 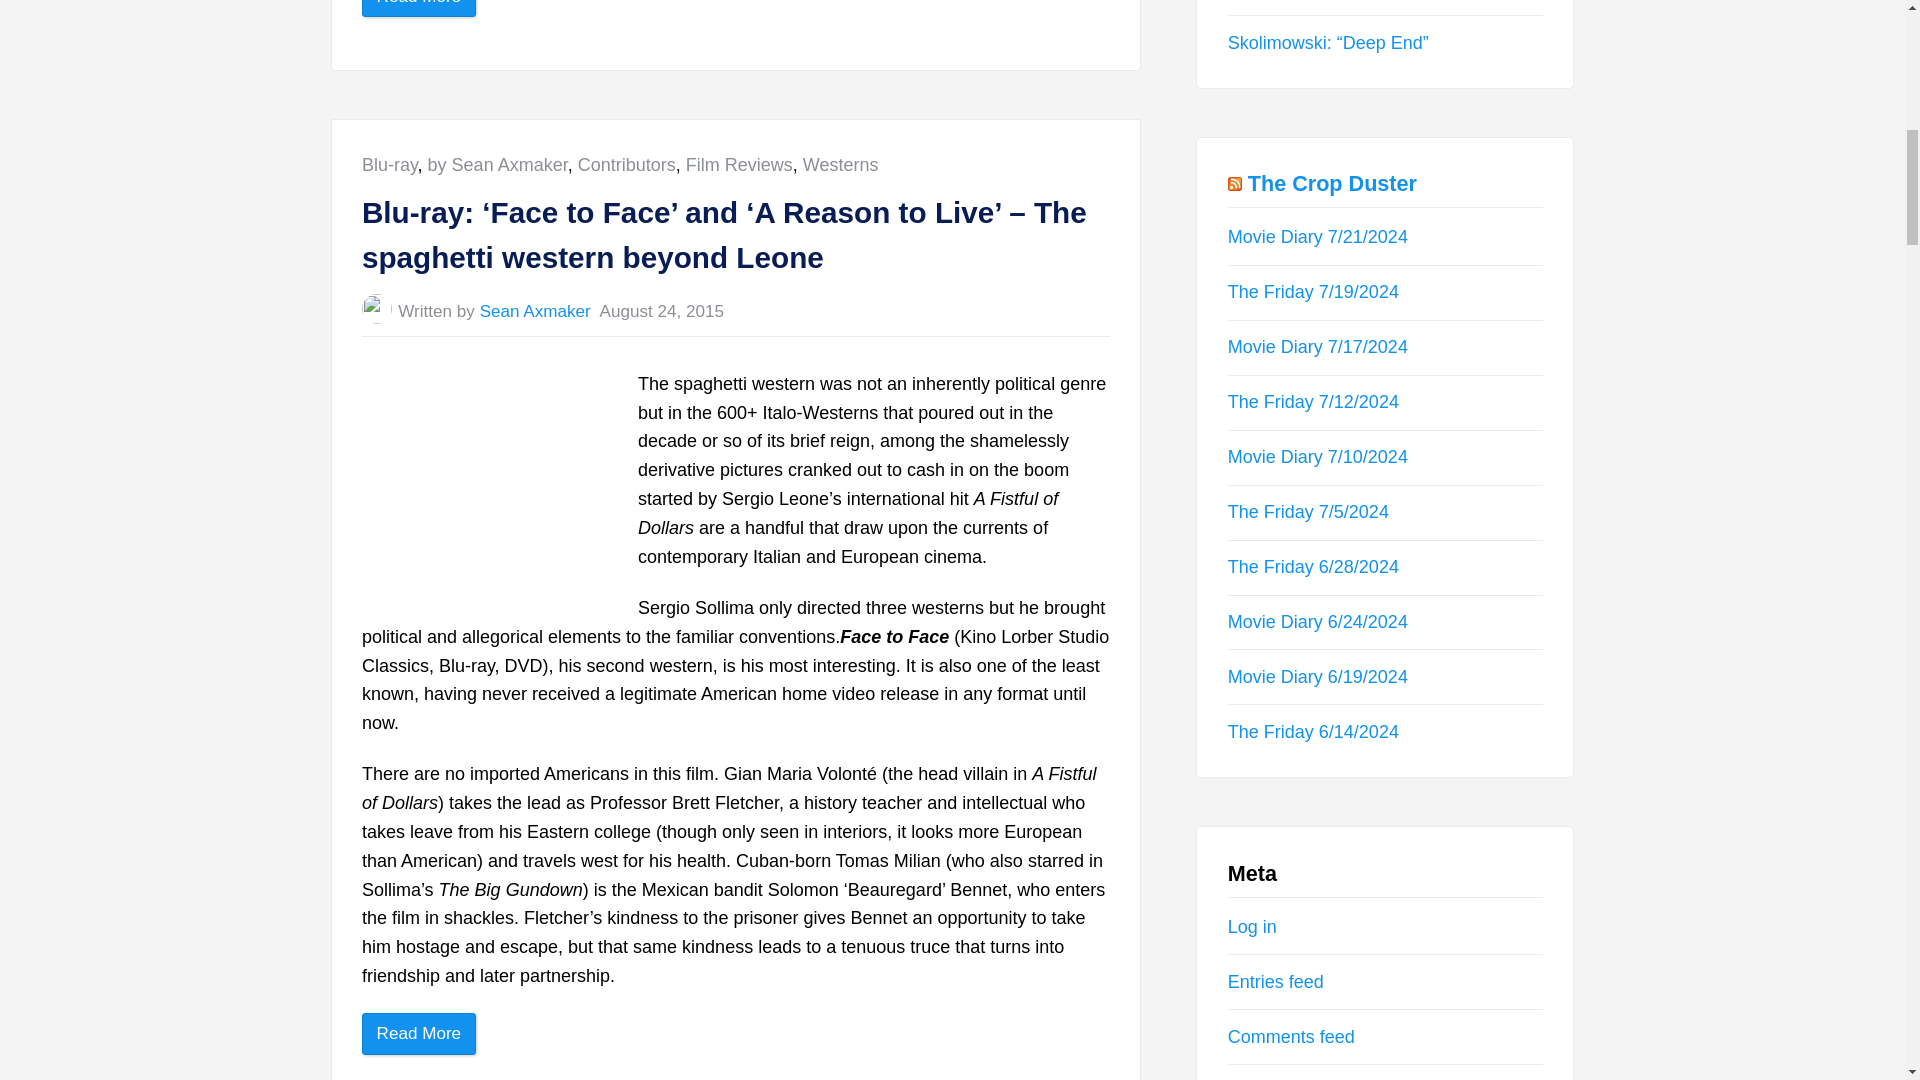 What do you see at coordinates (536, 311) in the screenshot?
I see `Sean Axmaker` at bounding box center [536, 311].